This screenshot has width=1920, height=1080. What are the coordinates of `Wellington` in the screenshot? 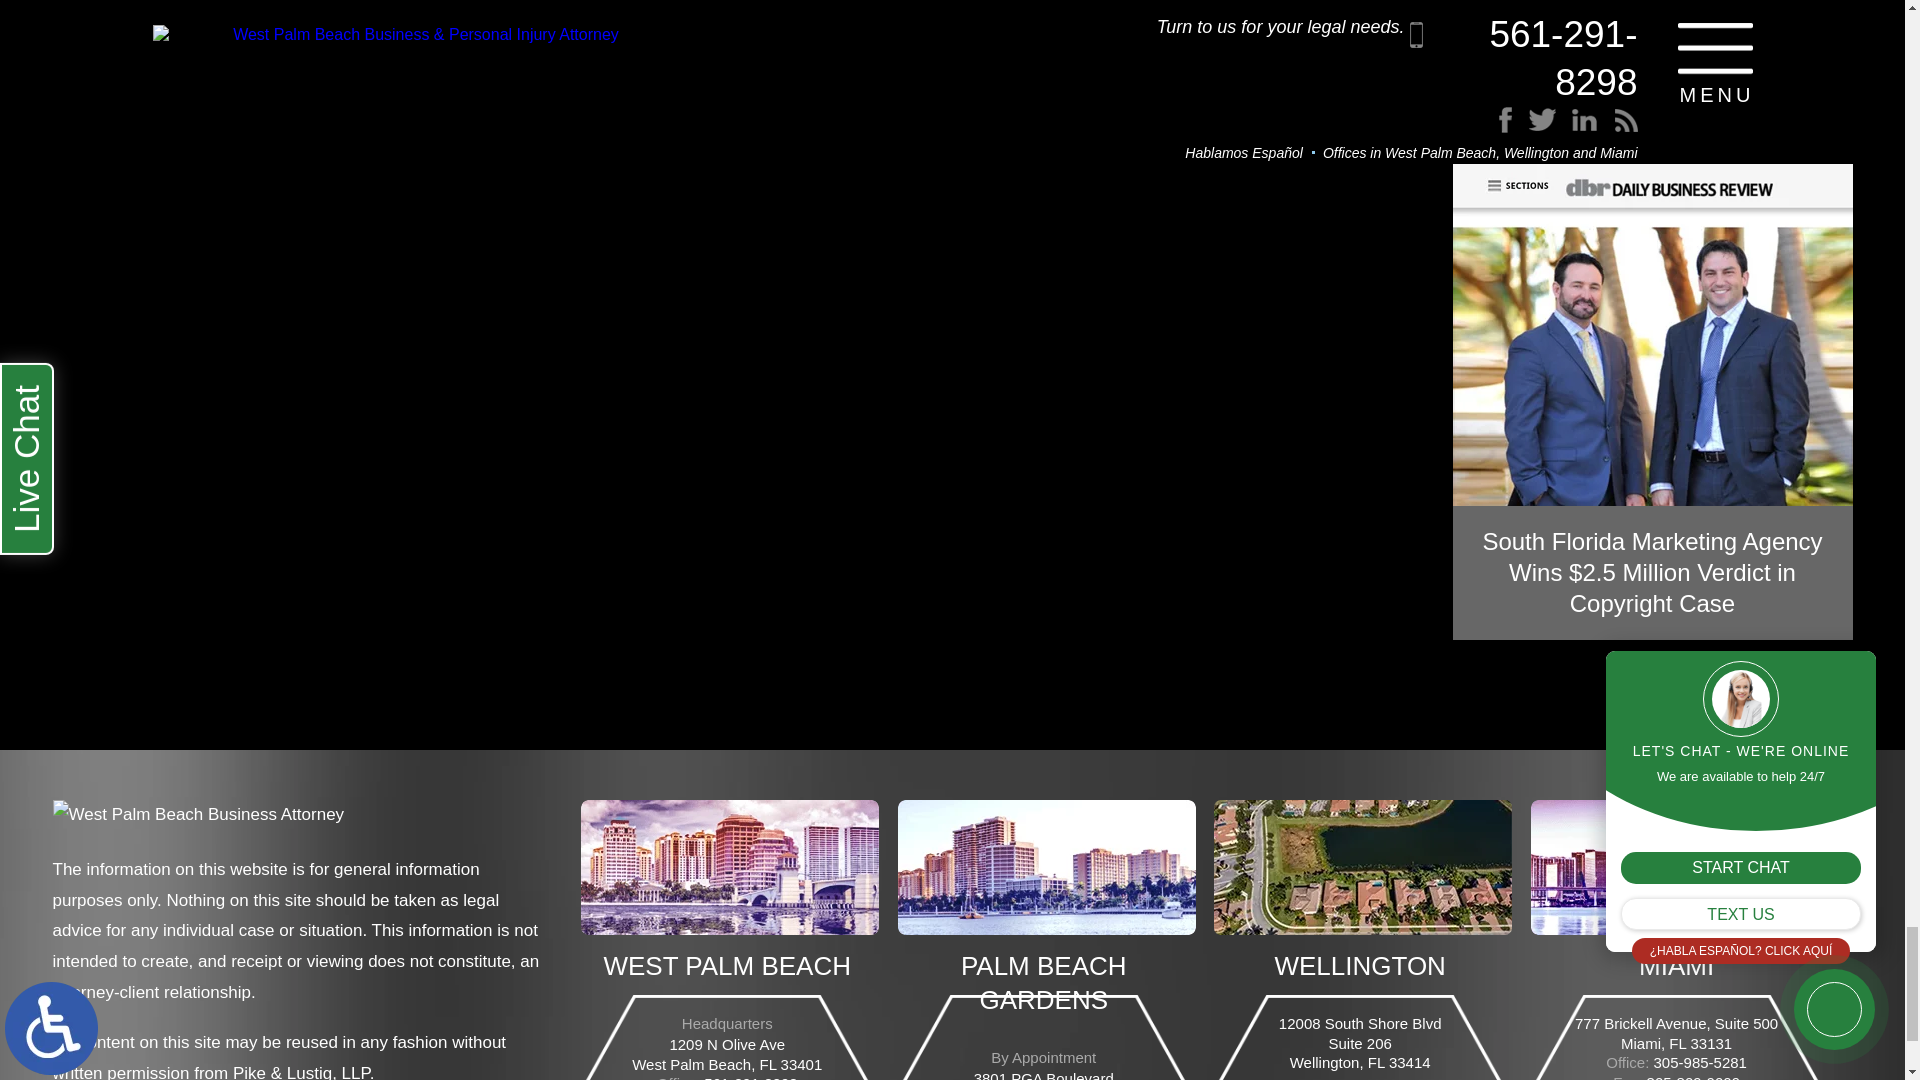 It's located at (1362, 868).